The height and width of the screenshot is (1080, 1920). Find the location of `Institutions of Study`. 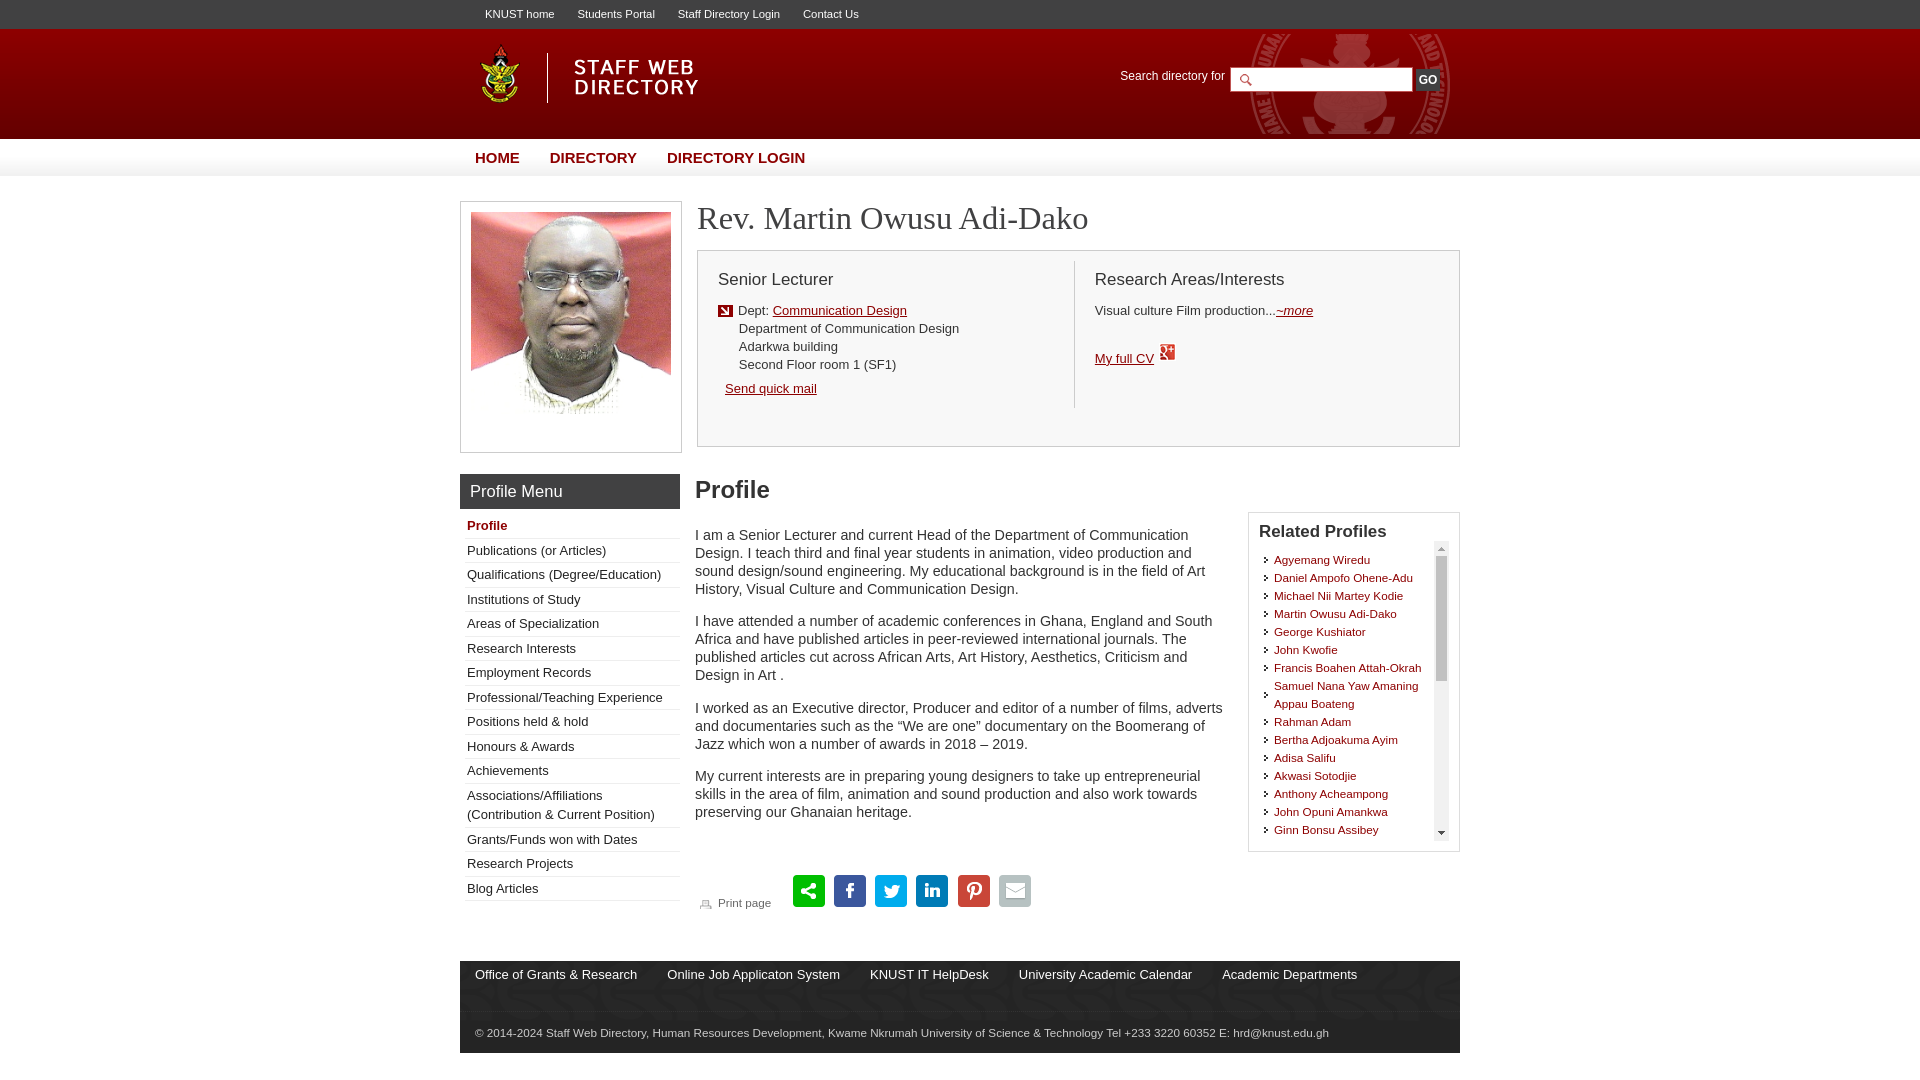

Institutions of Study is located at coordinates (522, 598).